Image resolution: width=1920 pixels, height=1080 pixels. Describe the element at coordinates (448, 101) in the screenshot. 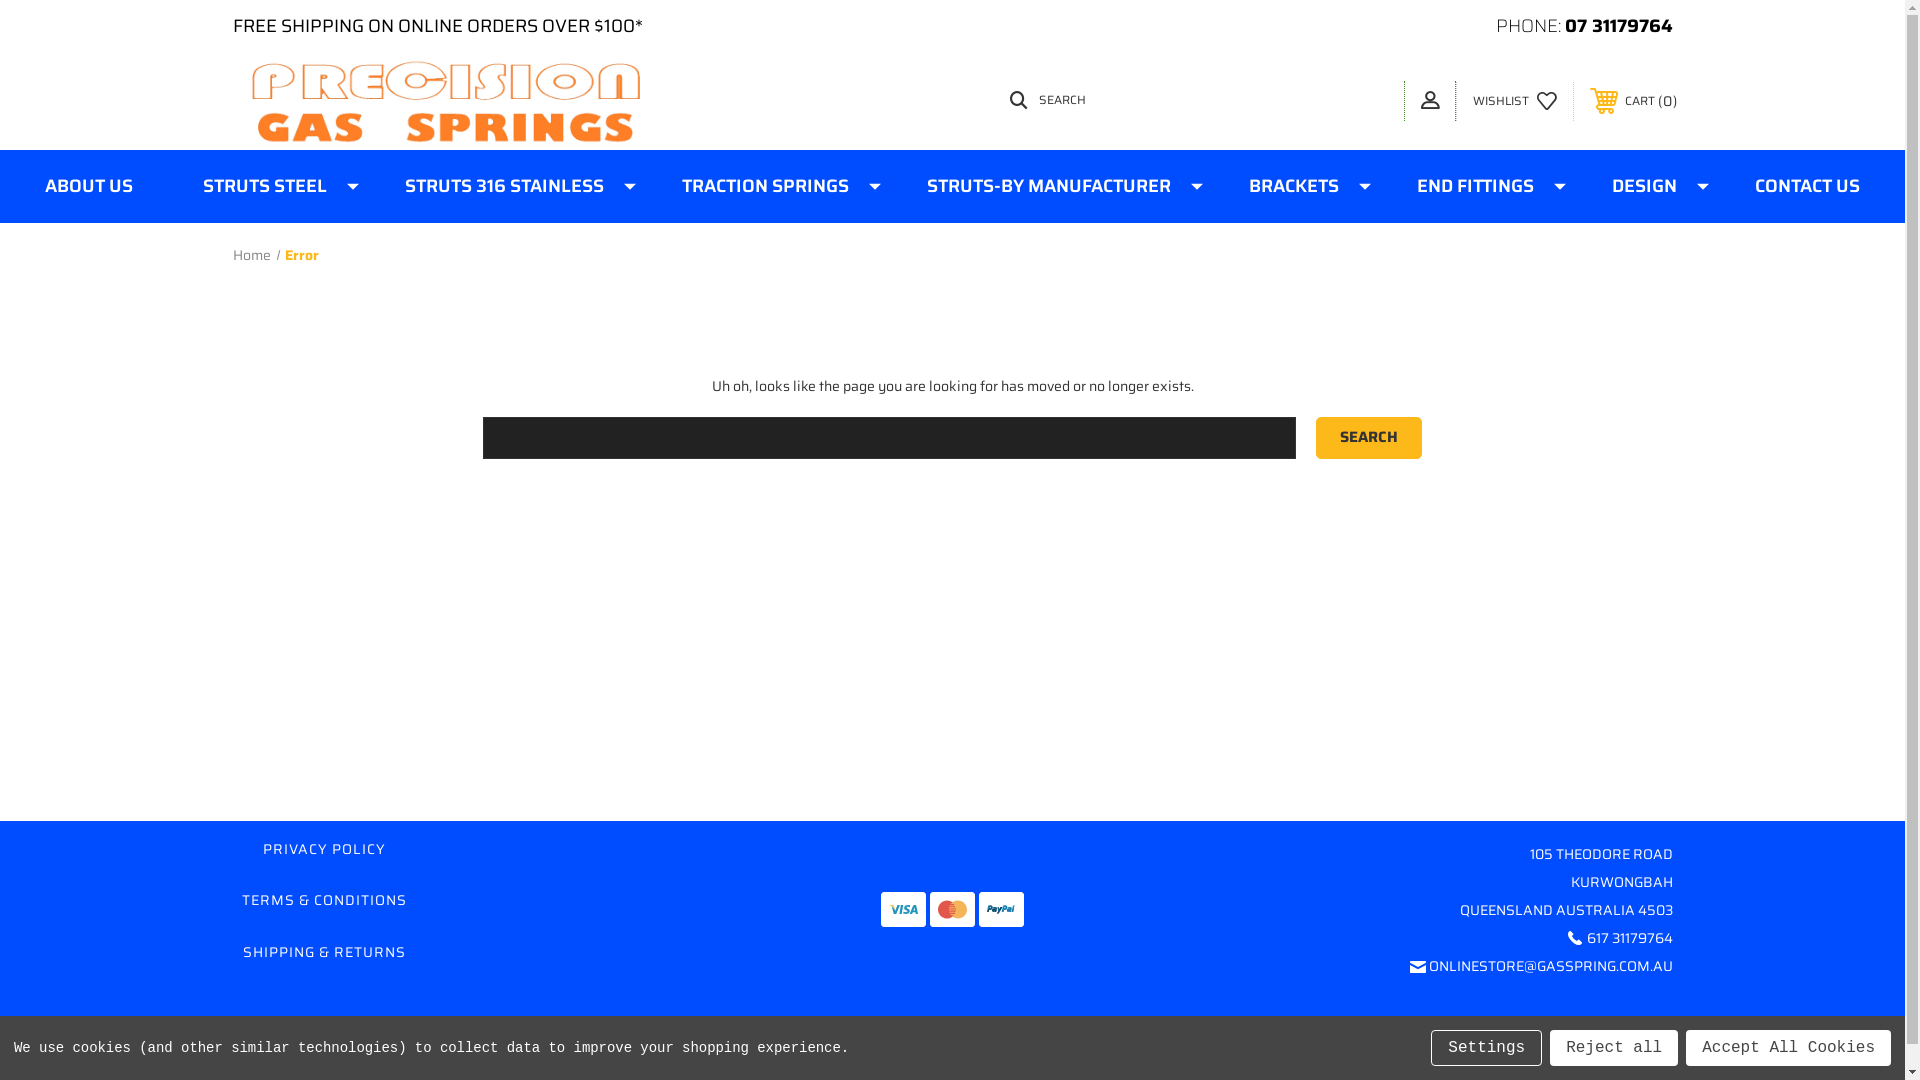

I see `PRECISION GAS SPRINGS` at that location.